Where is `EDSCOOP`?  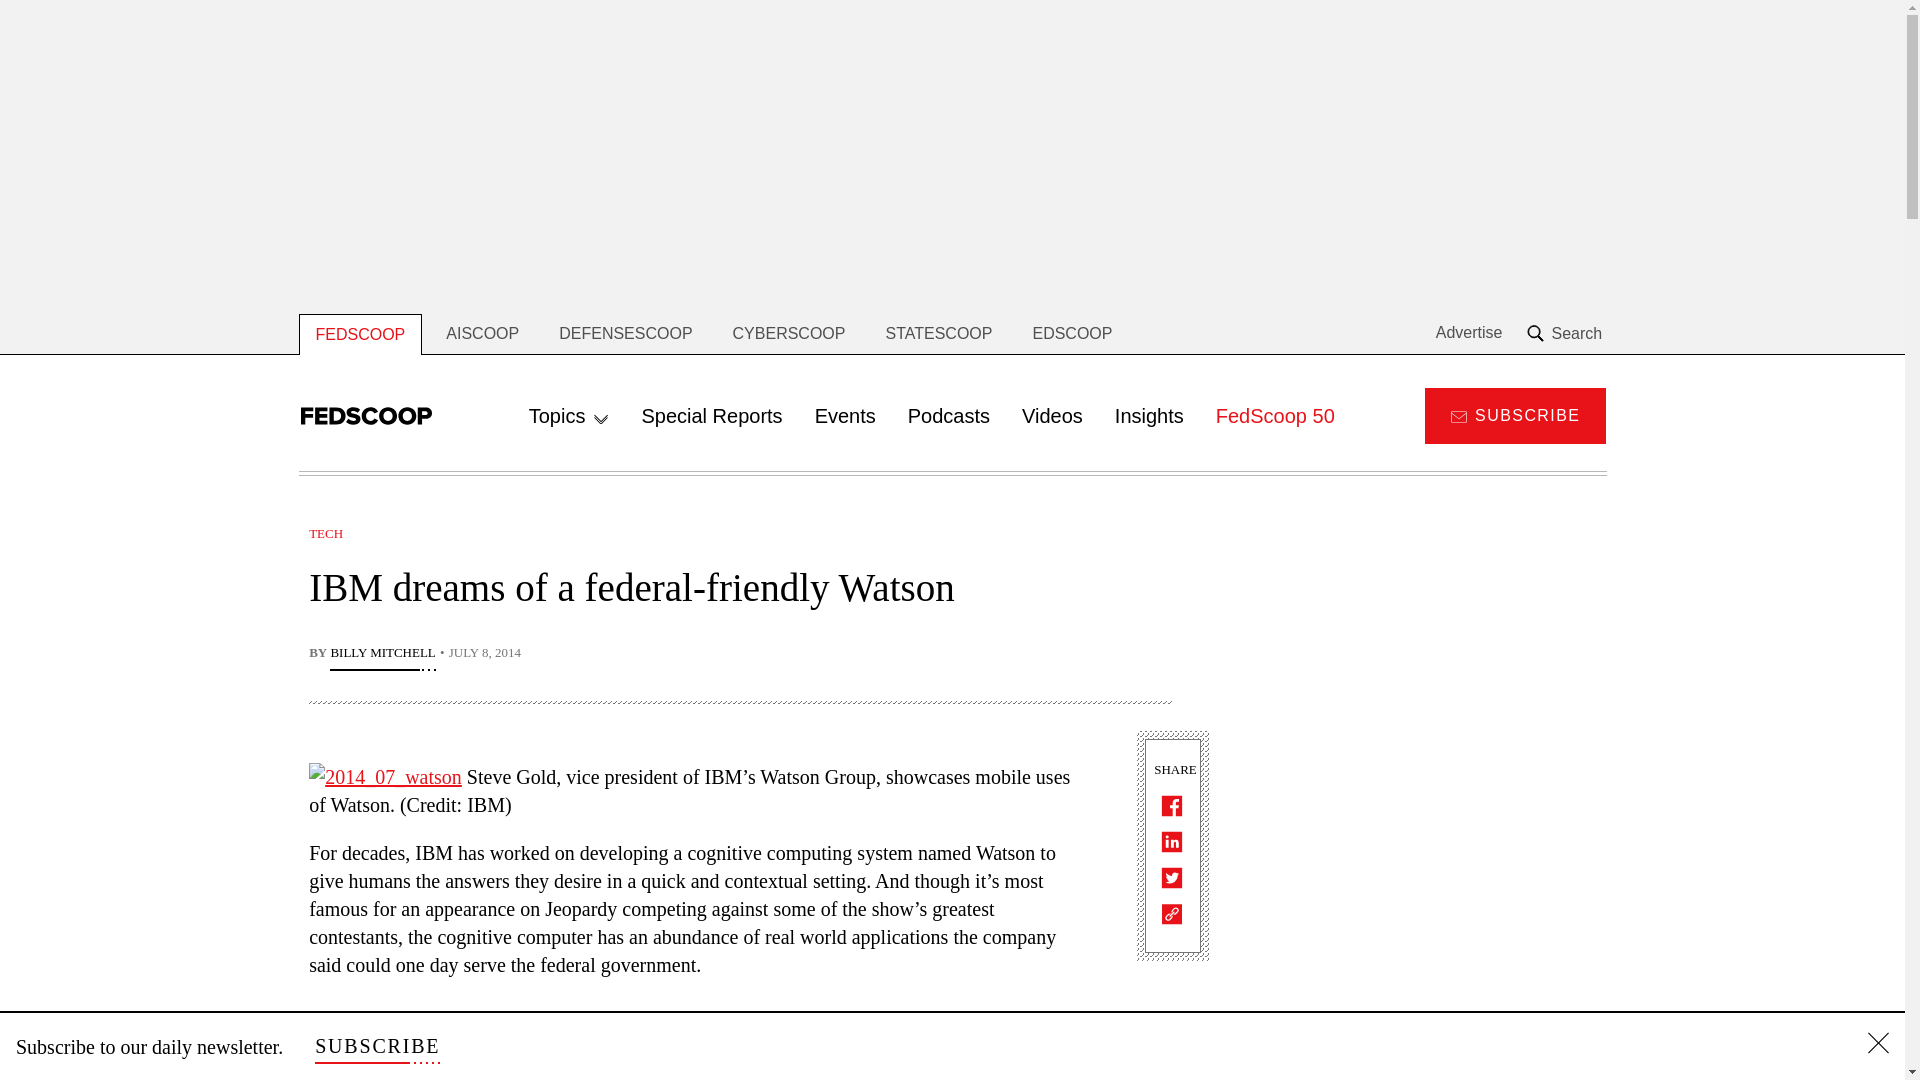 EDSCOOP is located at coordinates (1072, 334).